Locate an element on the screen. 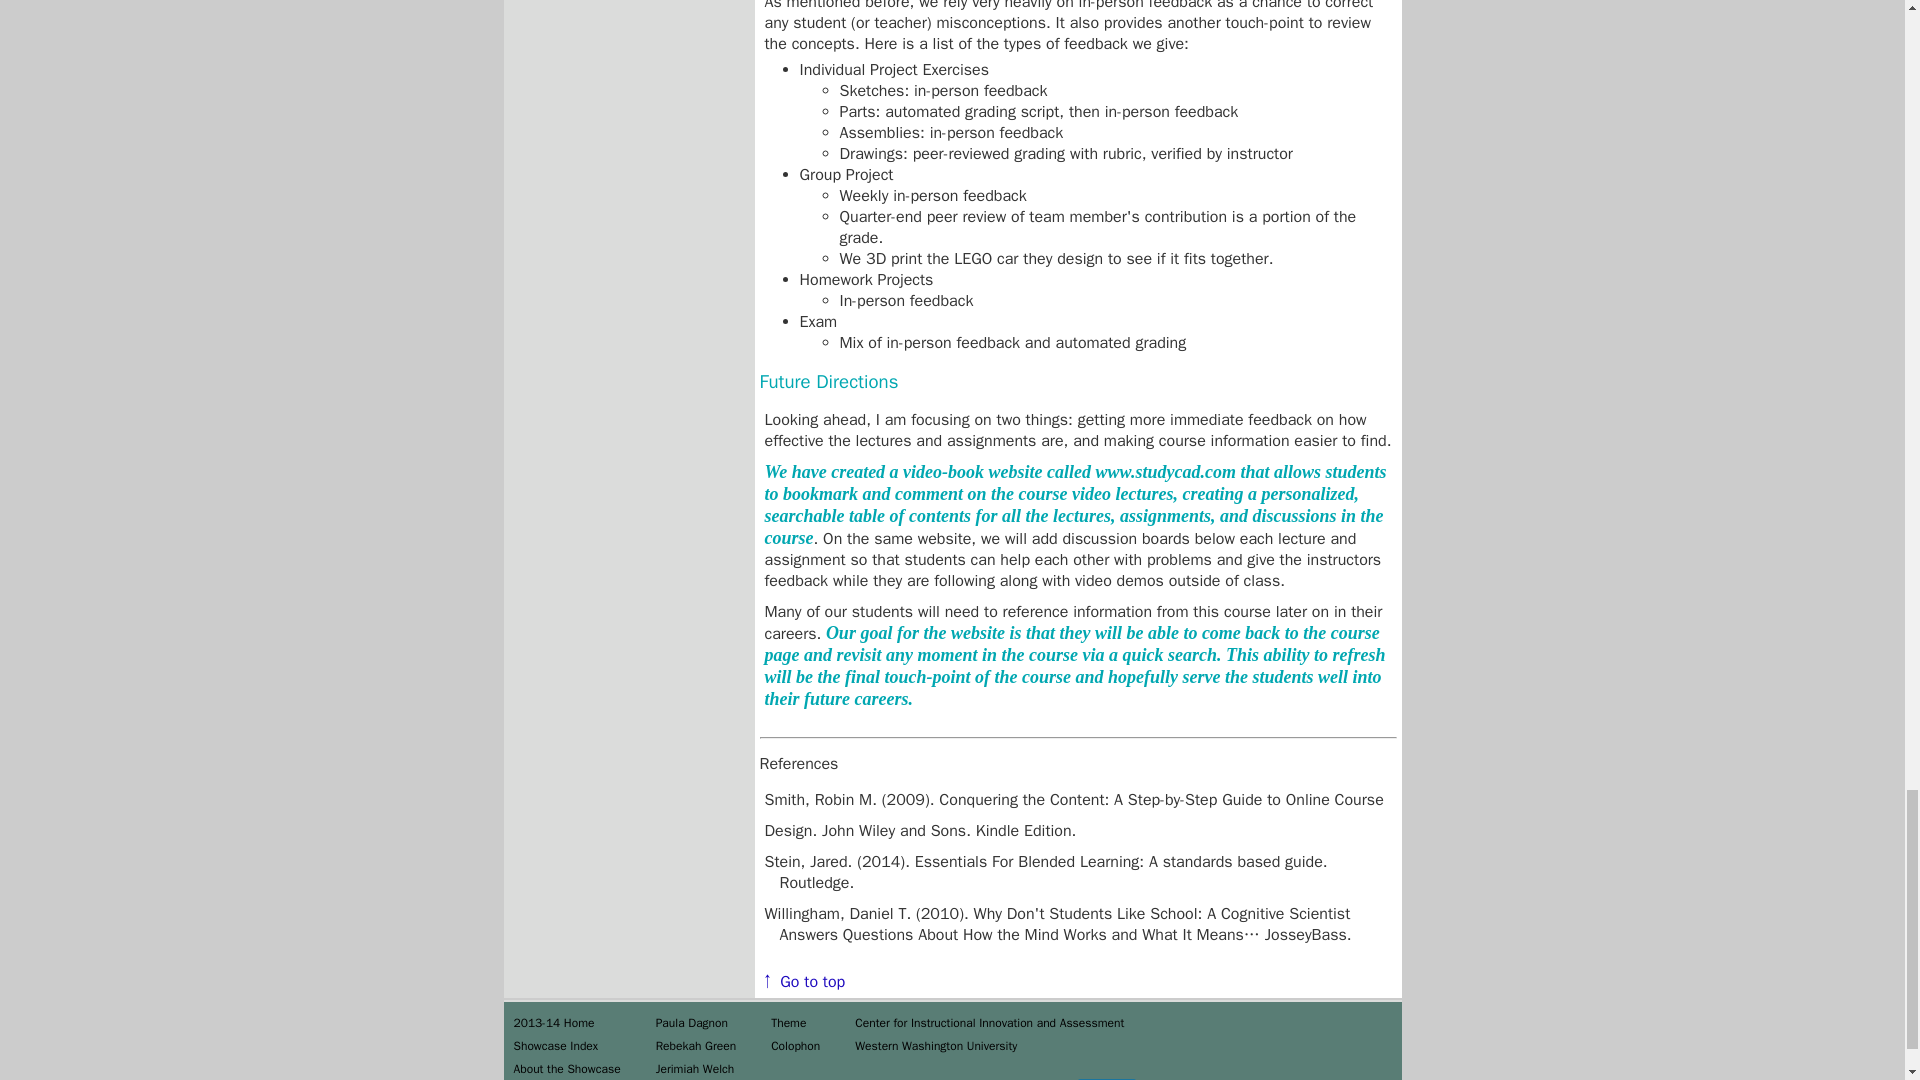 The width and height of the screenshot is (1920, 1080). About the Showcase is located at coordinates (567, 1068).